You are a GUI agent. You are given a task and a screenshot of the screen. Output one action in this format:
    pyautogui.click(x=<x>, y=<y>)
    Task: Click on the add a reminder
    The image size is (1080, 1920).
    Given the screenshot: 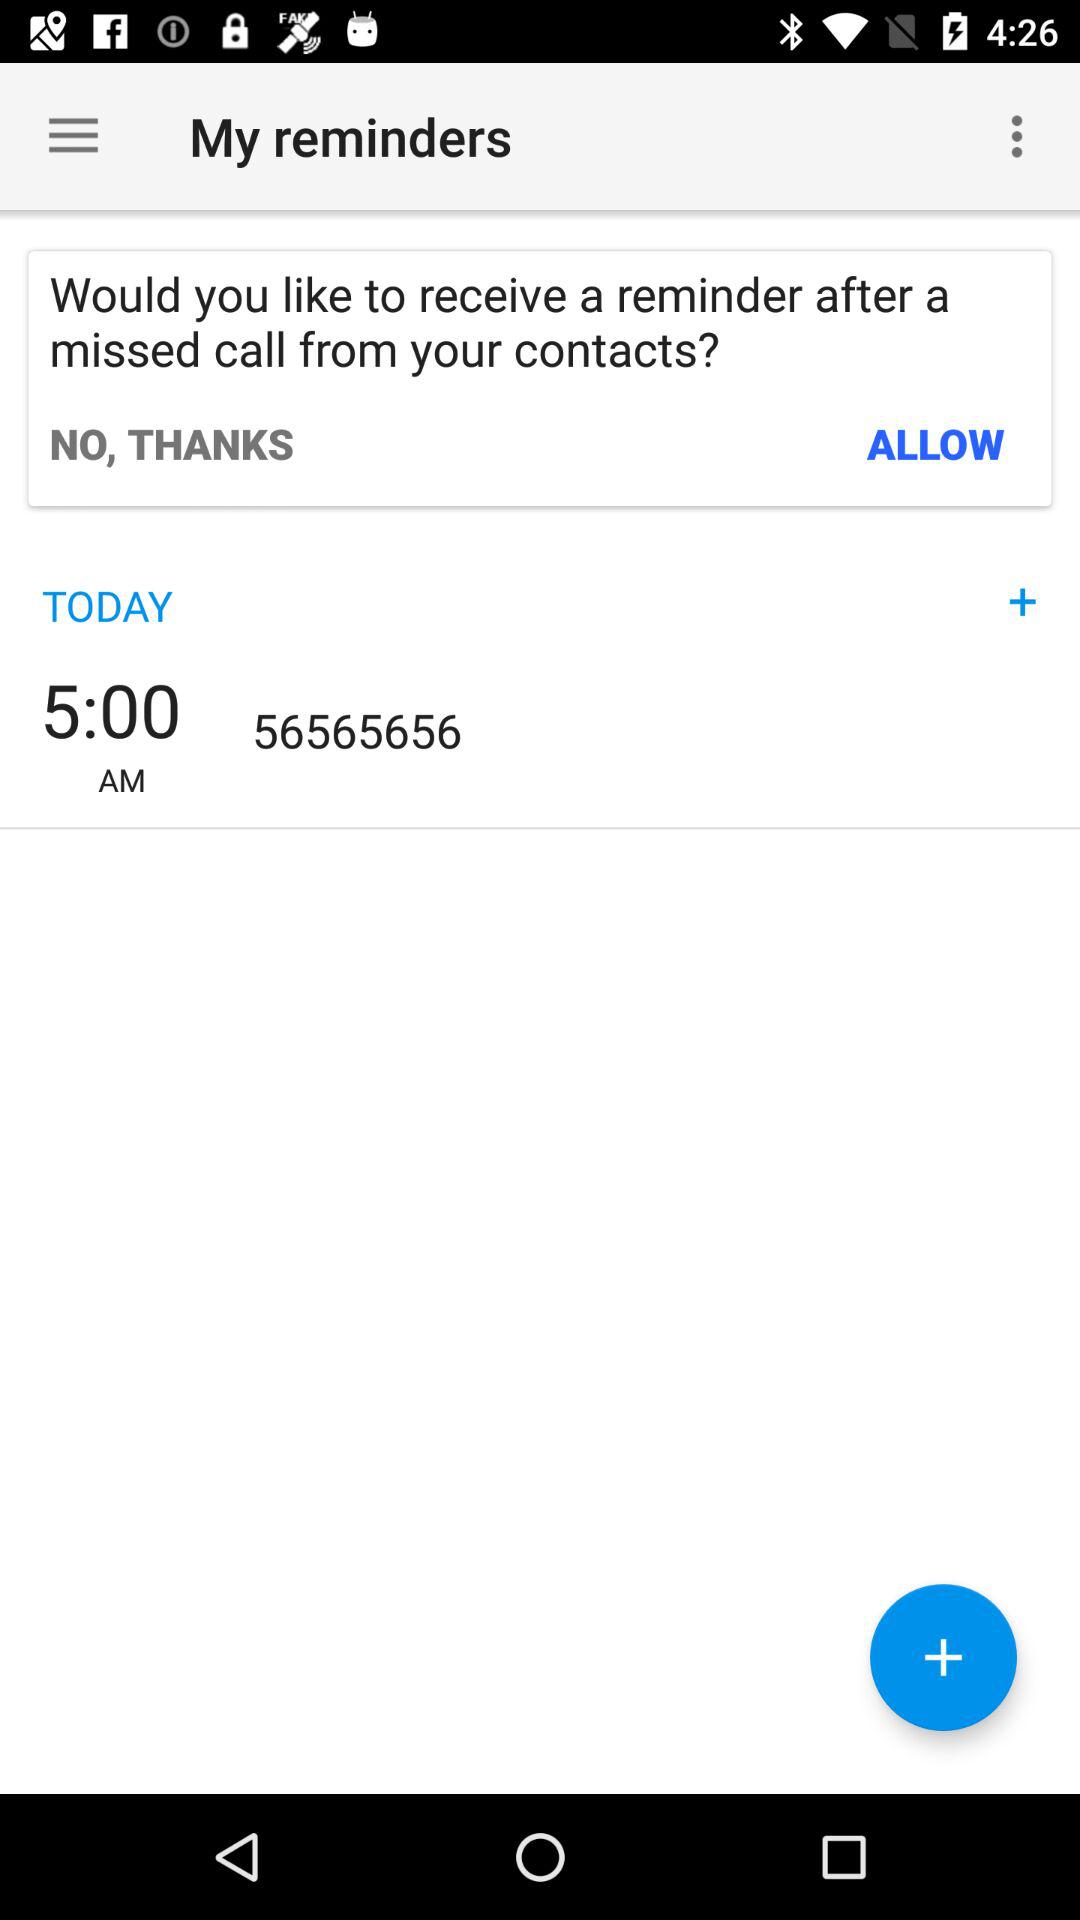 What is the action you would take?
    pyautogui.click(x=944, y=1658)
    